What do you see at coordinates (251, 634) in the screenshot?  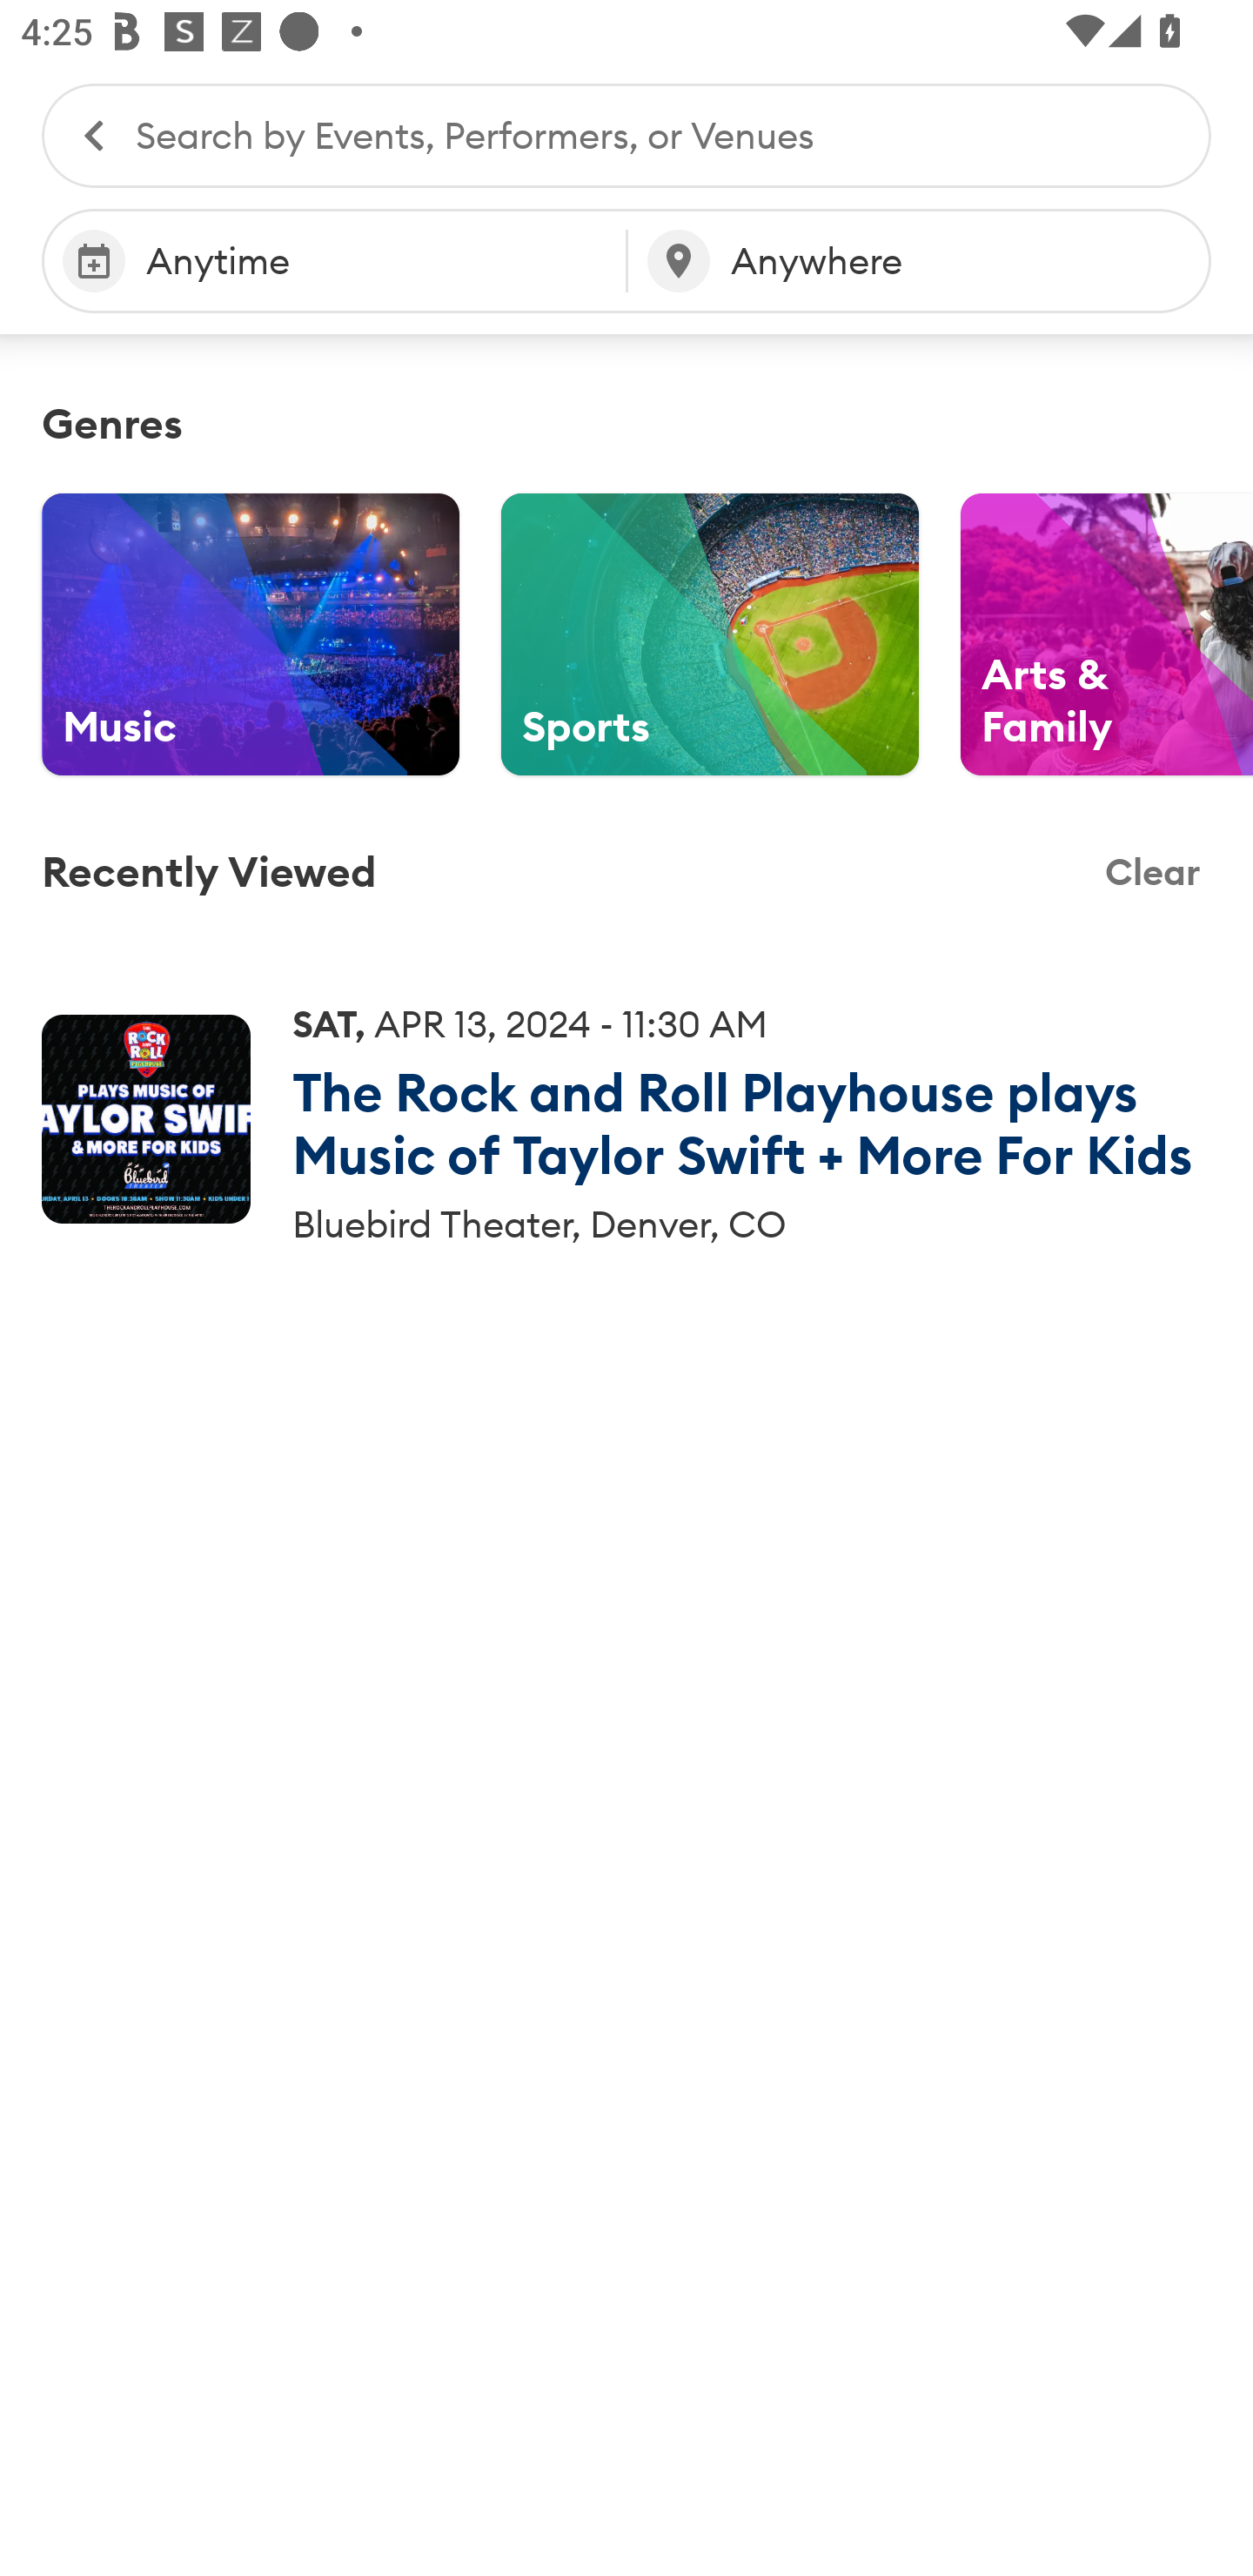 I see `Music` at bounding box center [251, 634].